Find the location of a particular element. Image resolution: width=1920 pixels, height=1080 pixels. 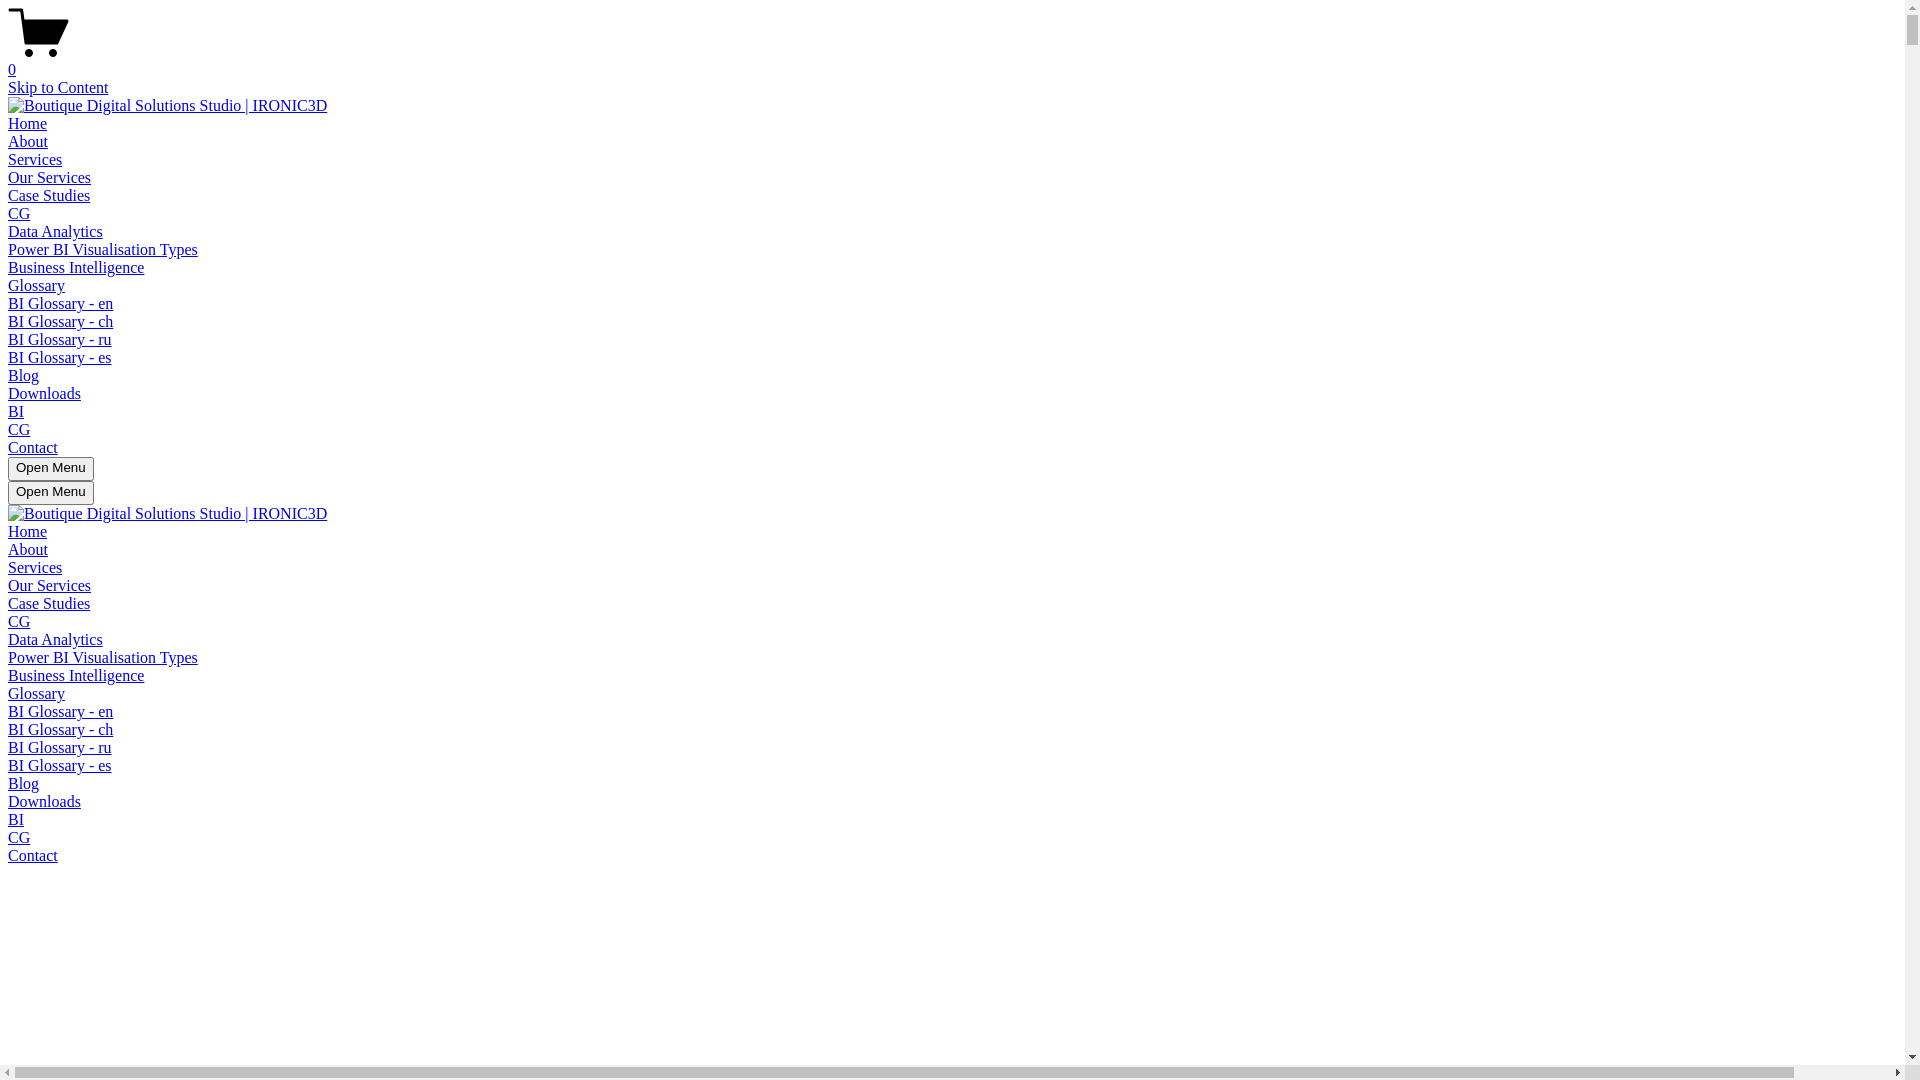

BI is located at coordinates (16, 820).